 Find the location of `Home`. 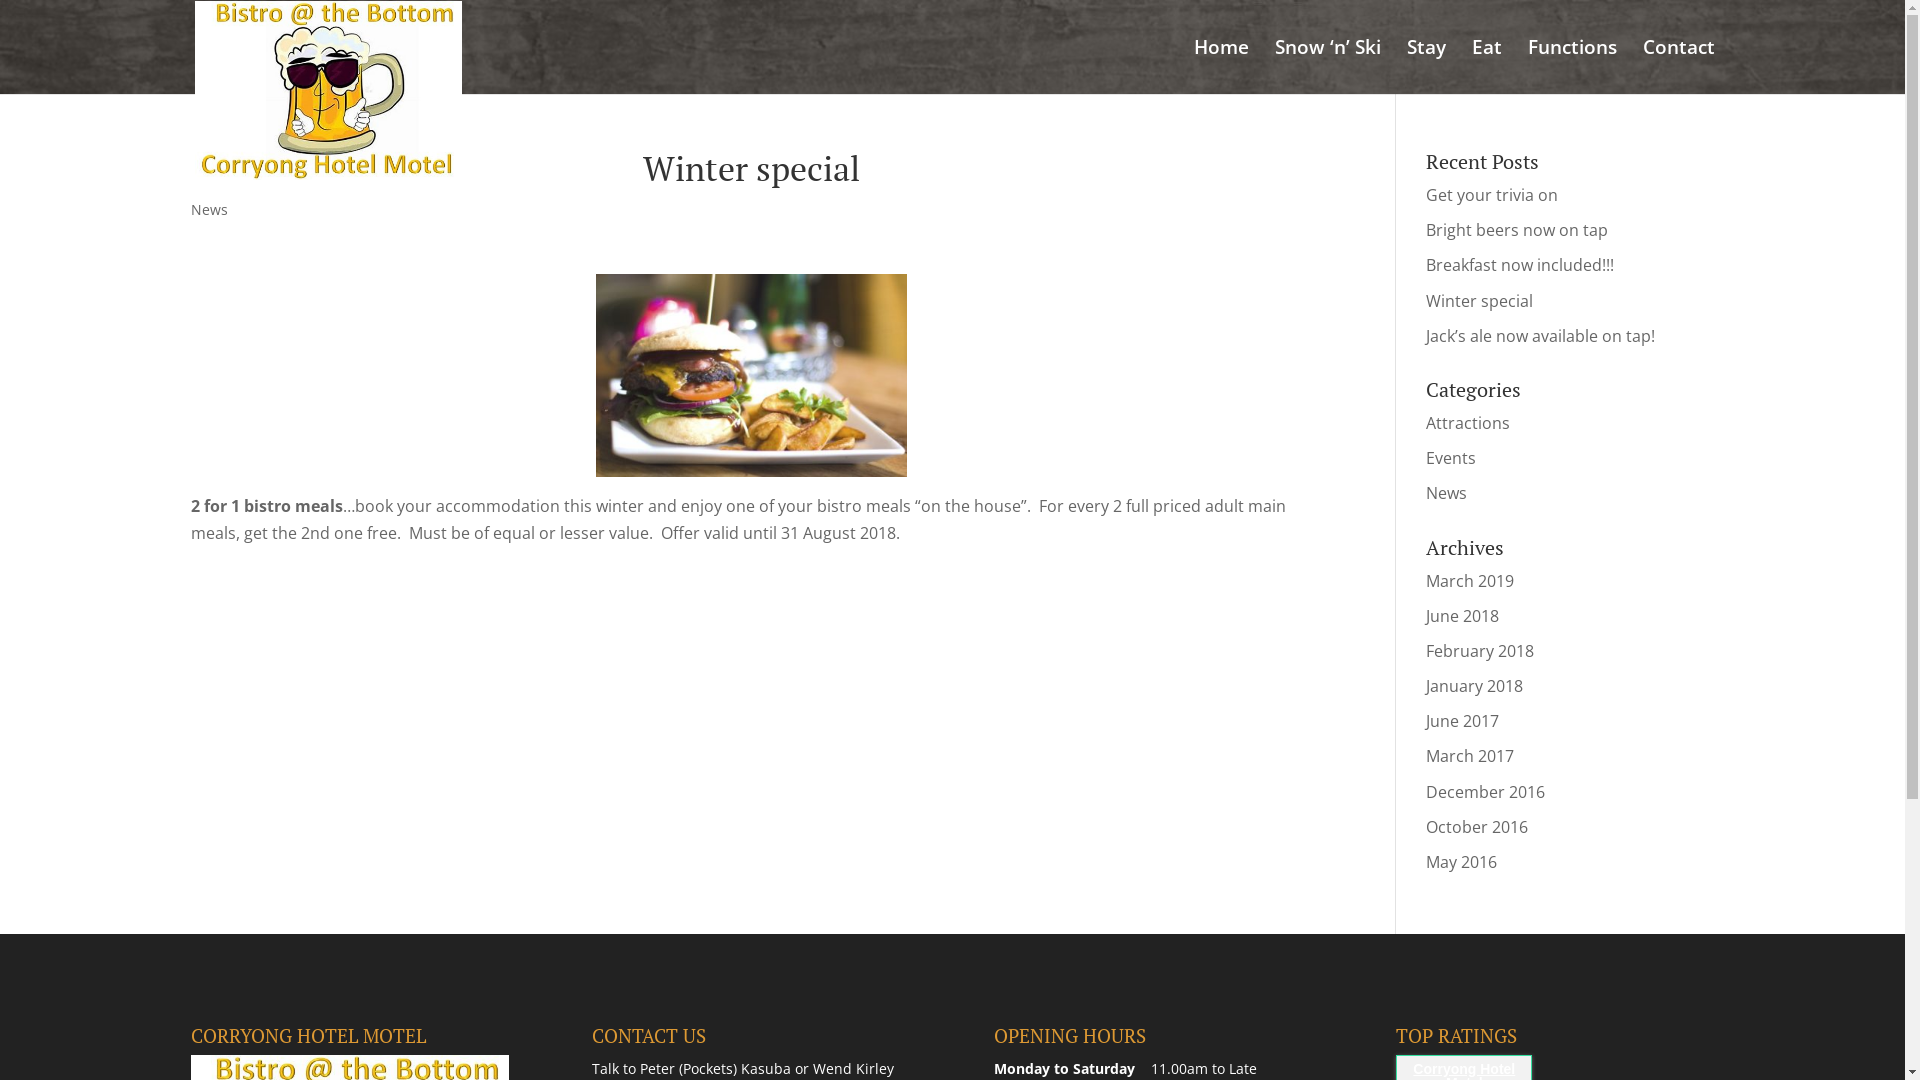

Home is located at coordinates (1222, 67).